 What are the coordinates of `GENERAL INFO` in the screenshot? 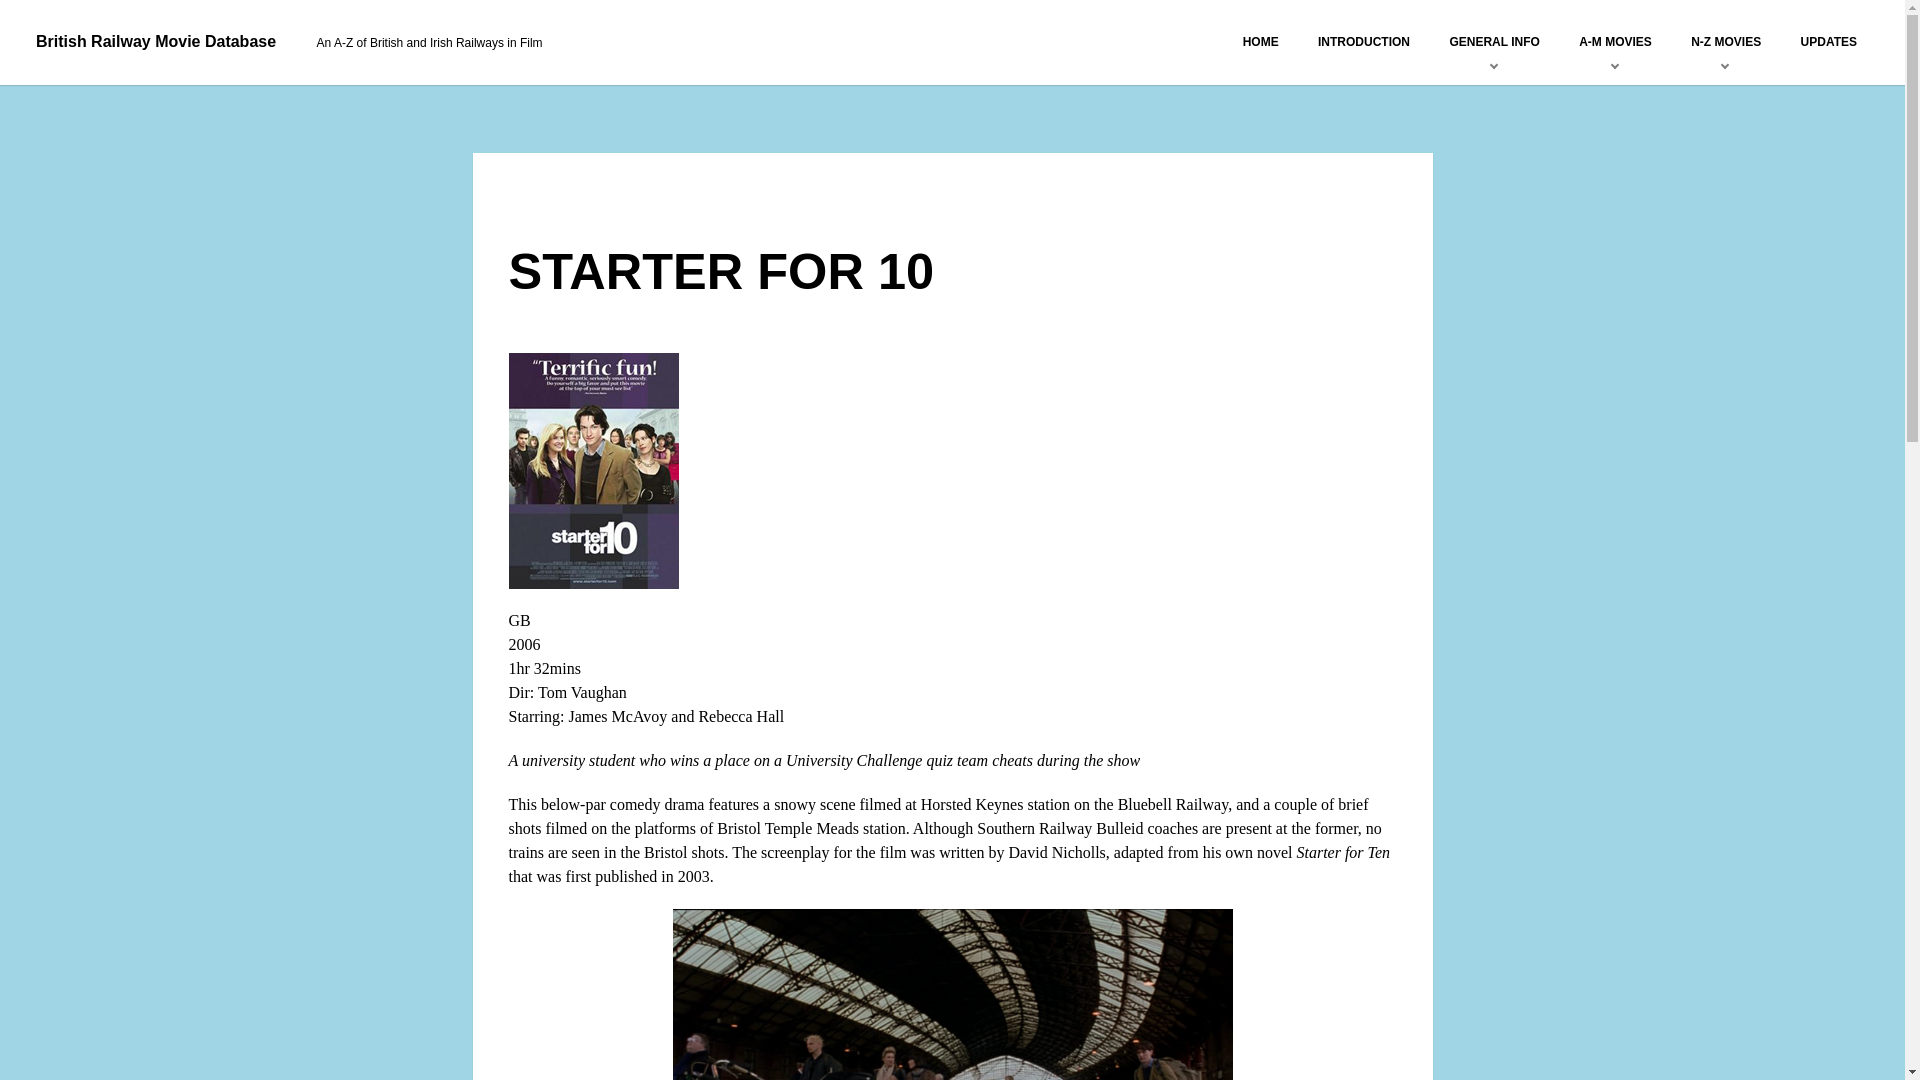 It's located at (1494, 41).